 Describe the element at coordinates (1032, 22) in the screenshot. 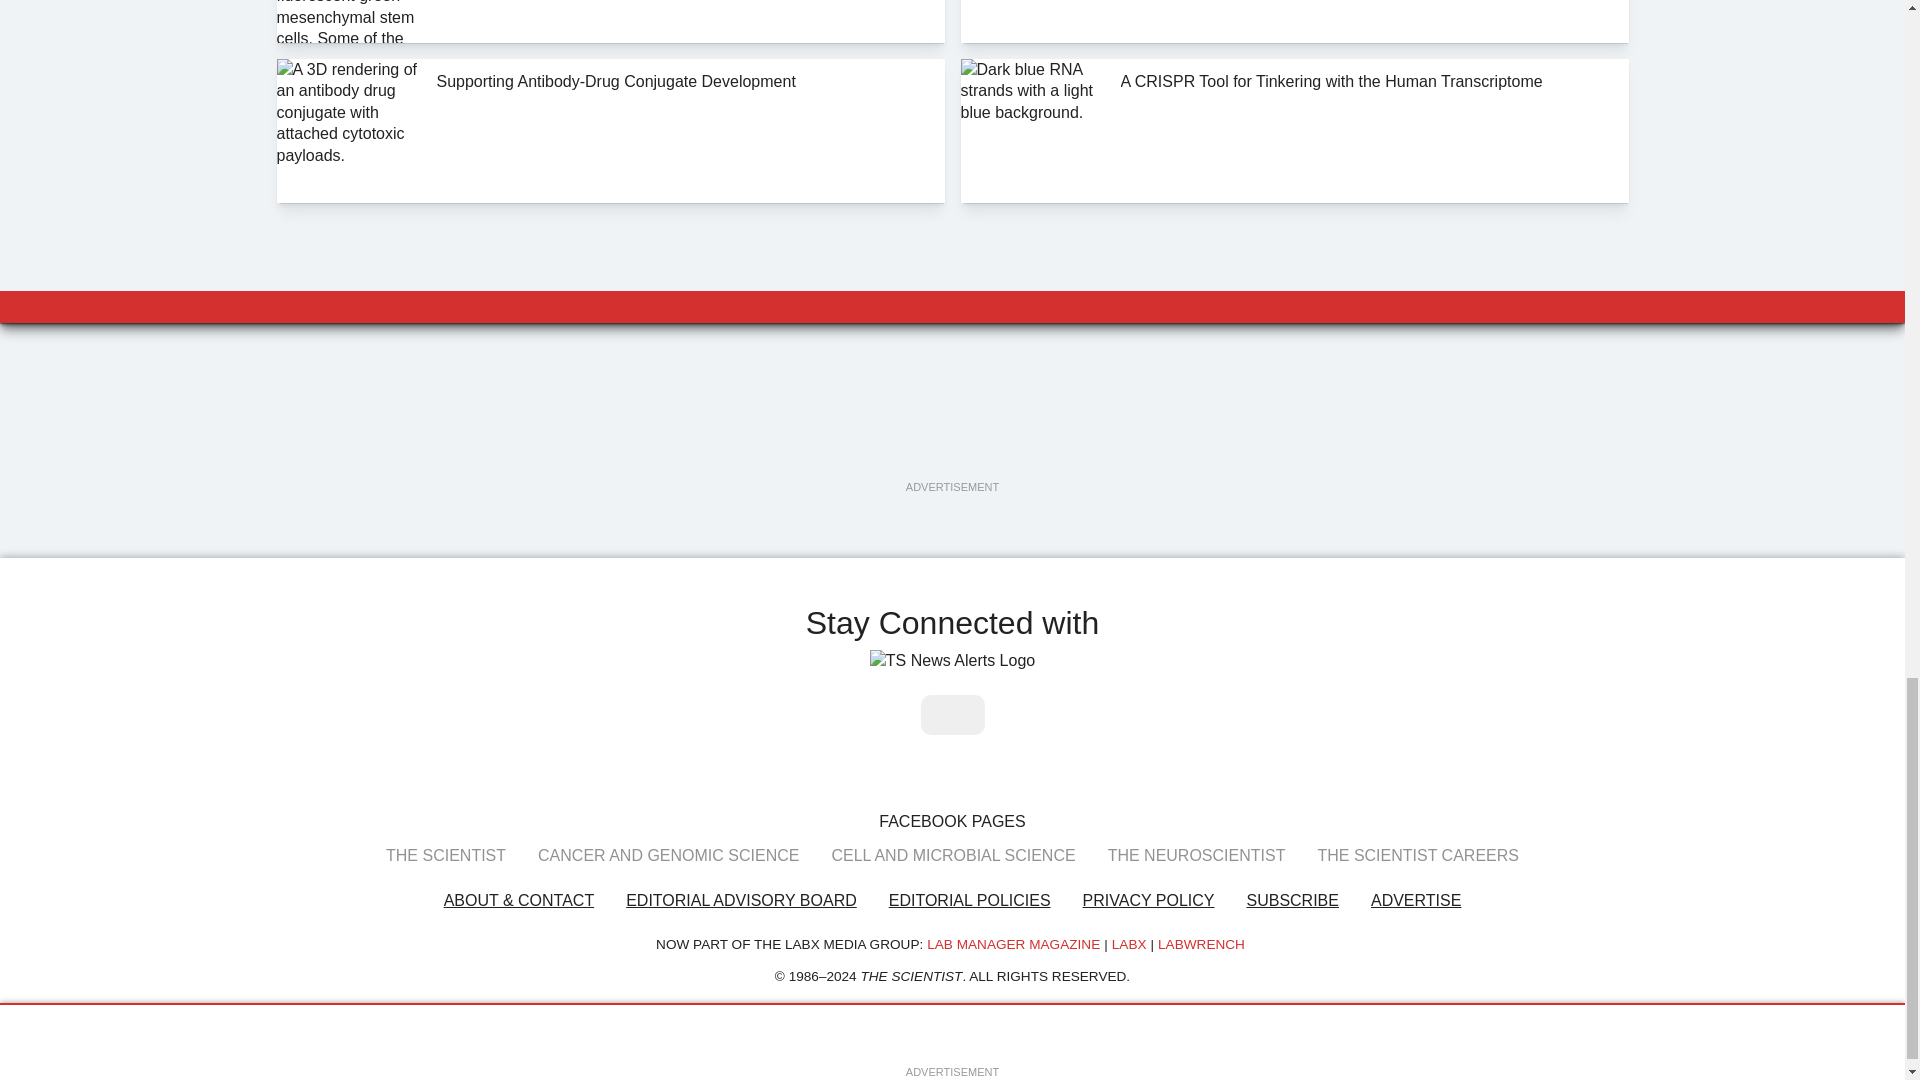

I see `An illustration of a B cell secreting autoantibodies.` at that location.